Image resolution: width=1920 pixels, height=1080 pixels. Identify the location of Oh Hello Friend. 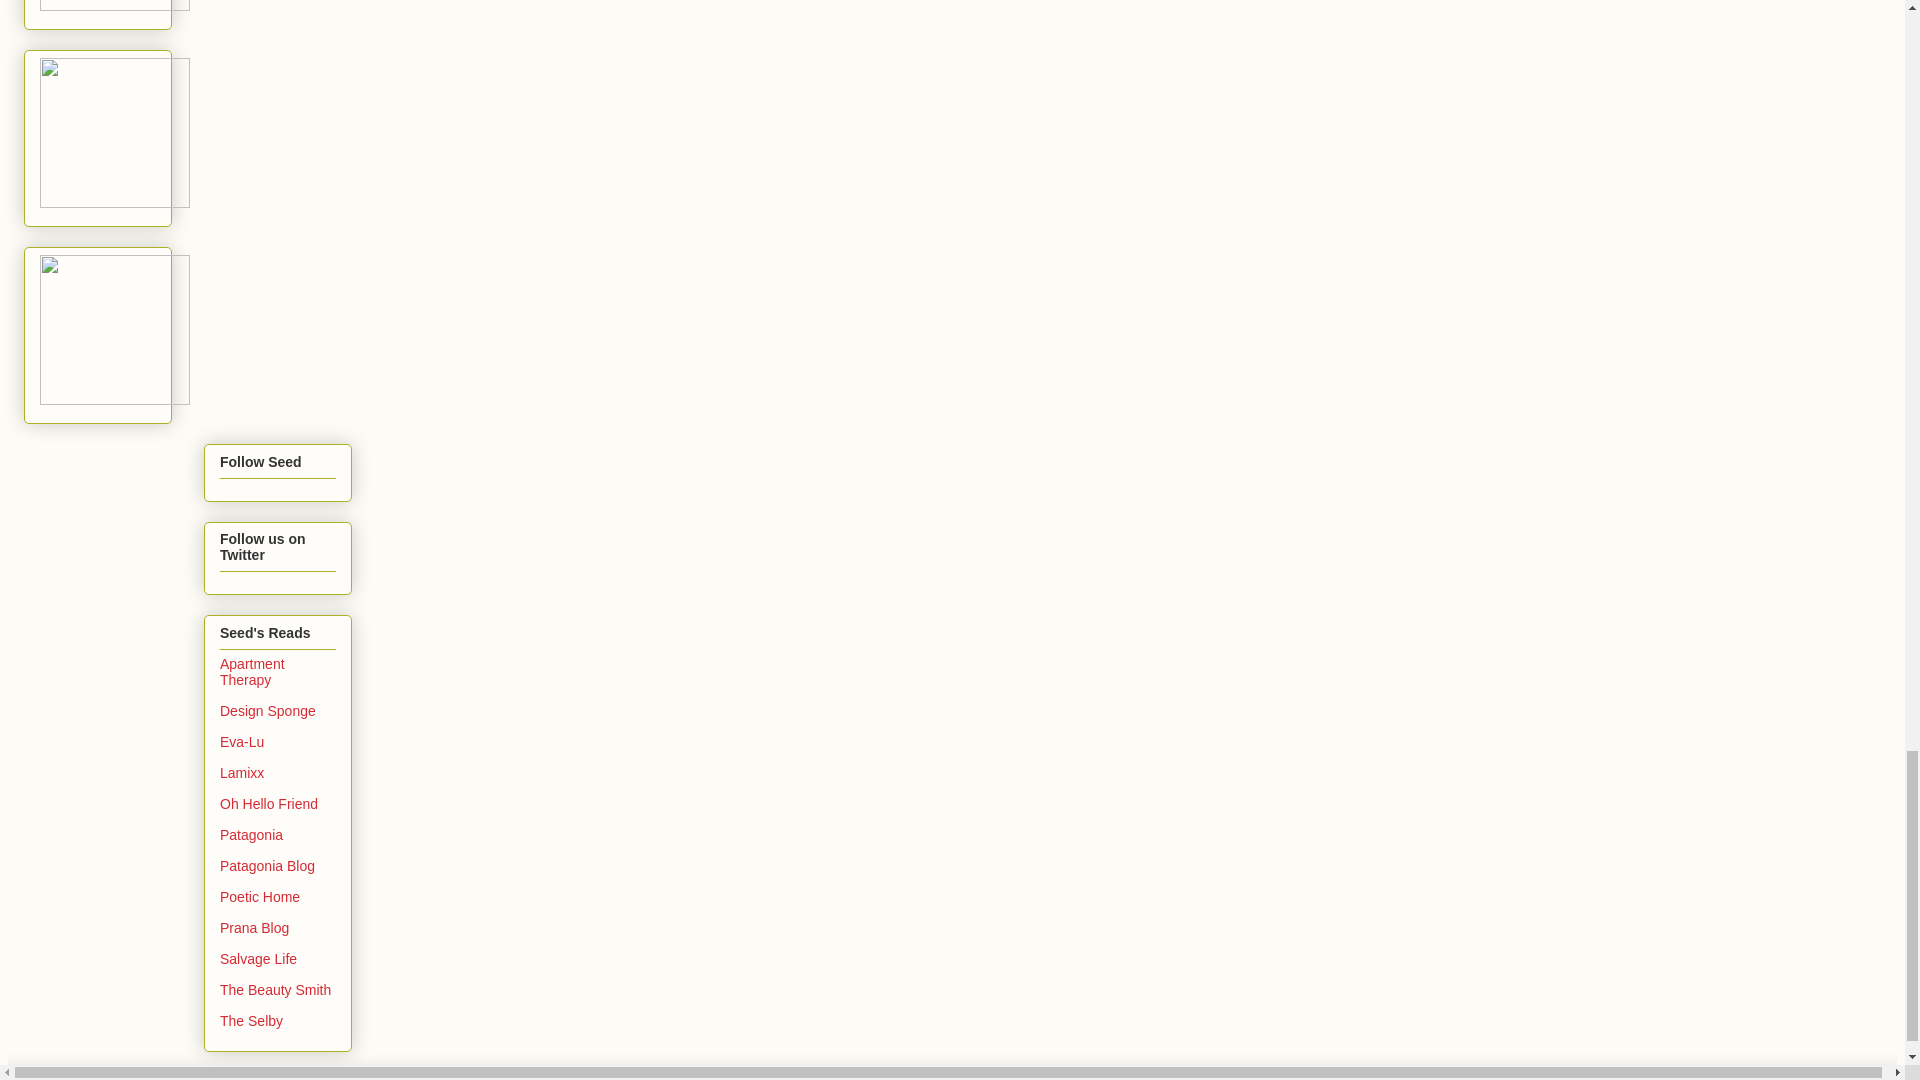
(269, 804).